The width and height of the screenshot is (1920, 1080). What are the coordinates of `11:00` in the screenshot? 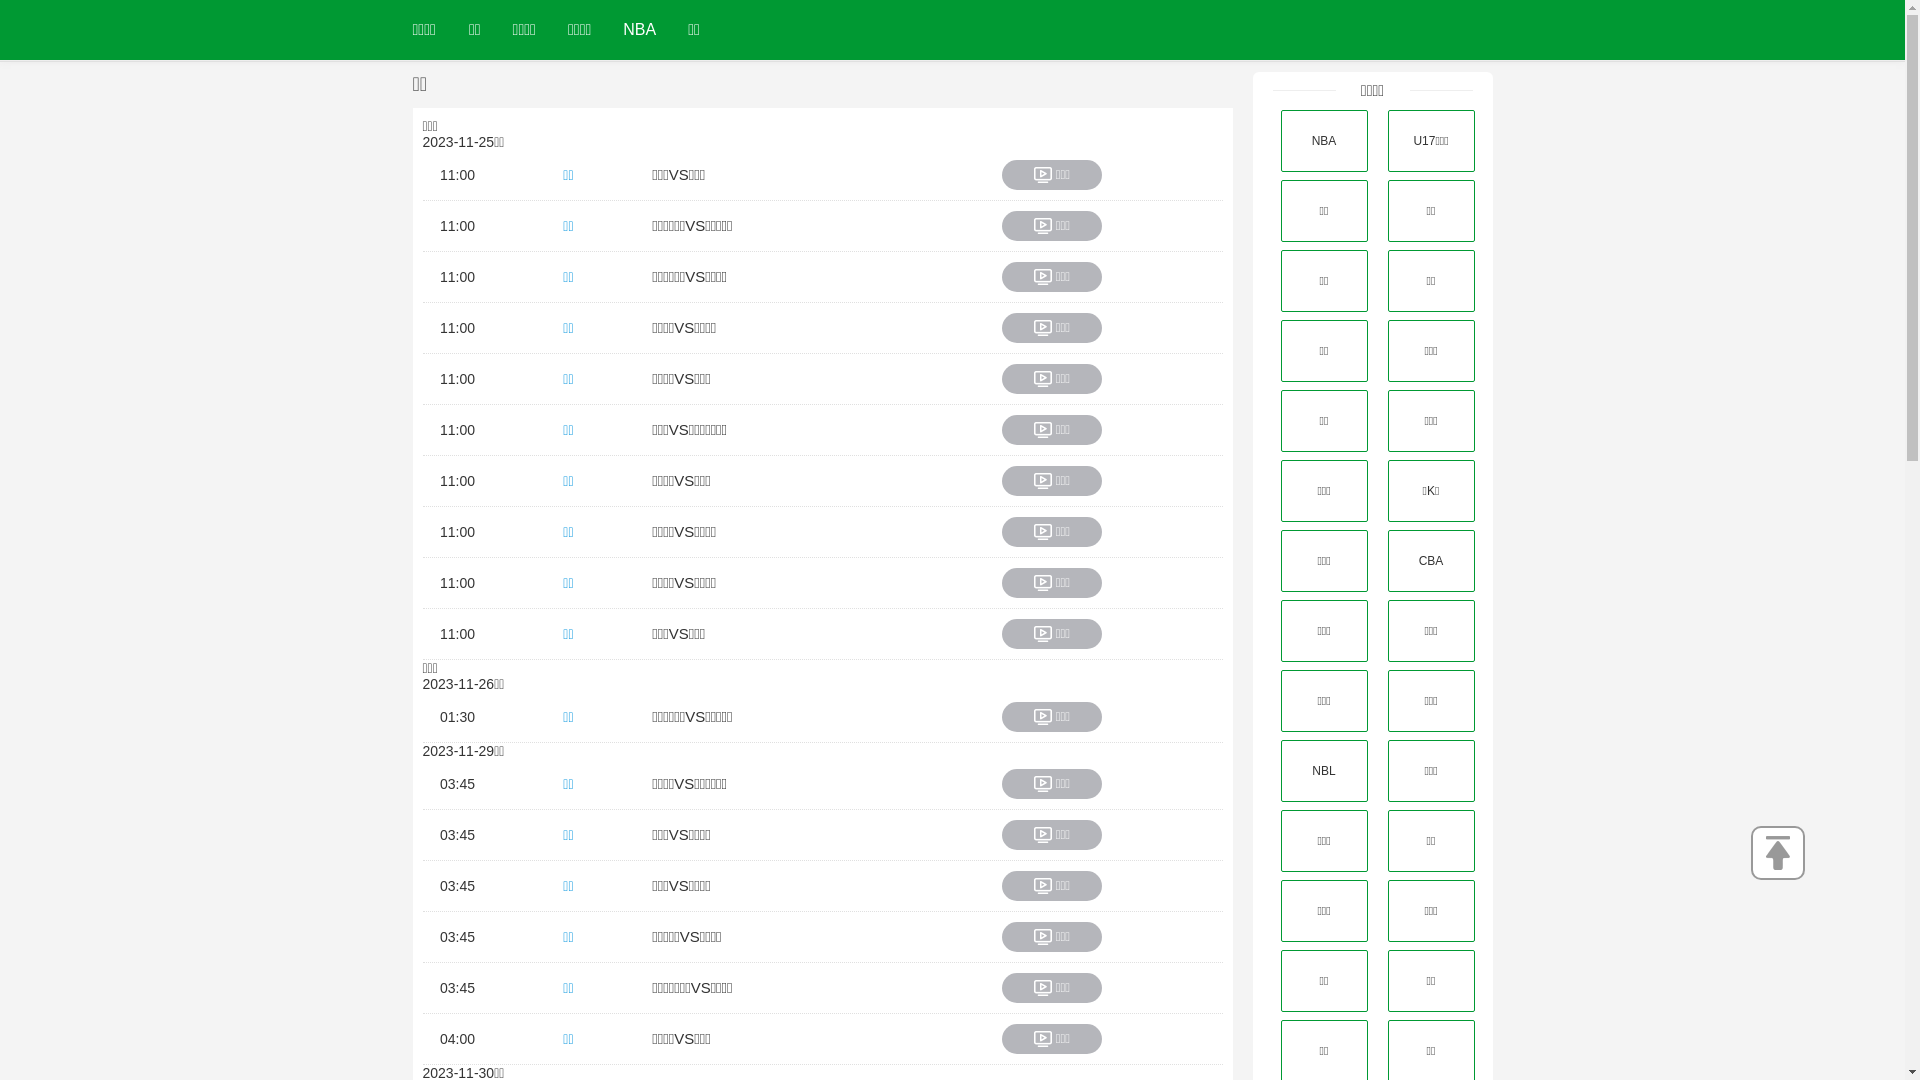 It's located at (458, 532).